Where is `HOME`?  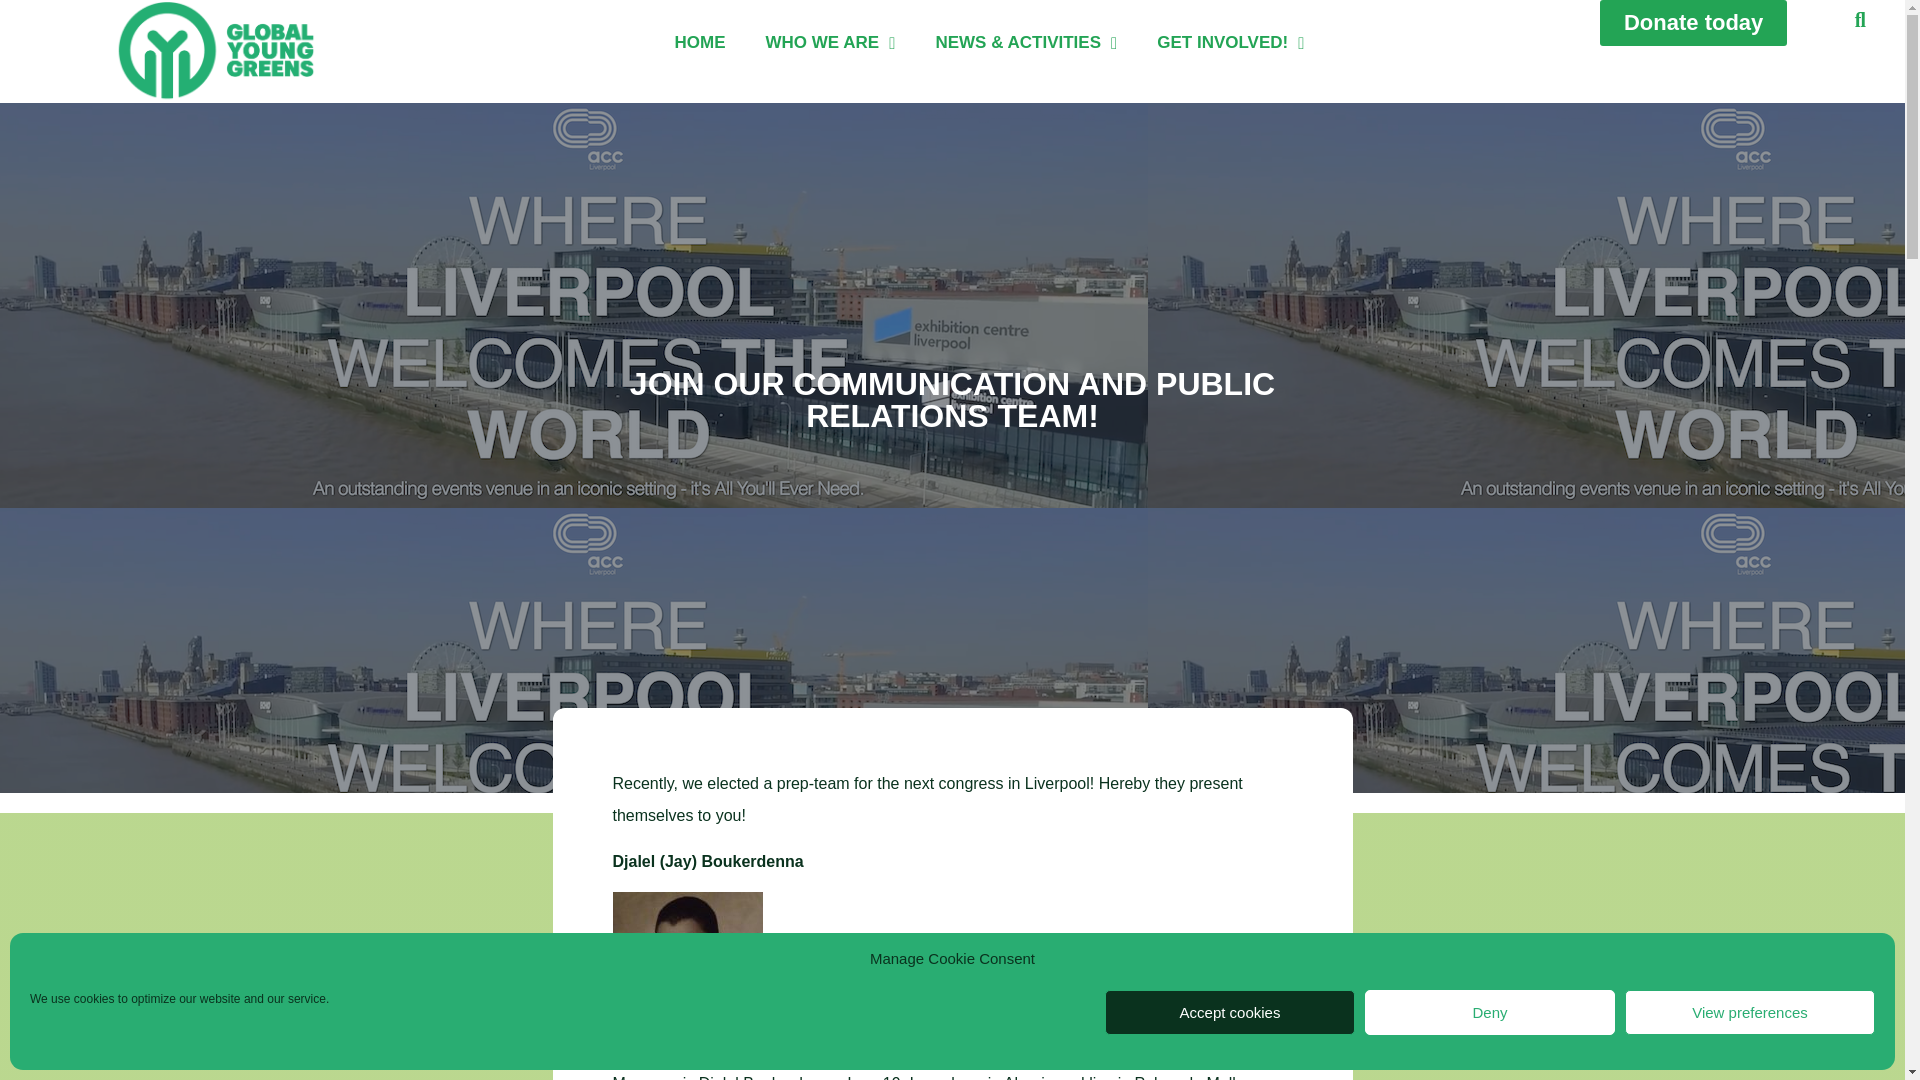 HOME is located at coordinates (700, 43).